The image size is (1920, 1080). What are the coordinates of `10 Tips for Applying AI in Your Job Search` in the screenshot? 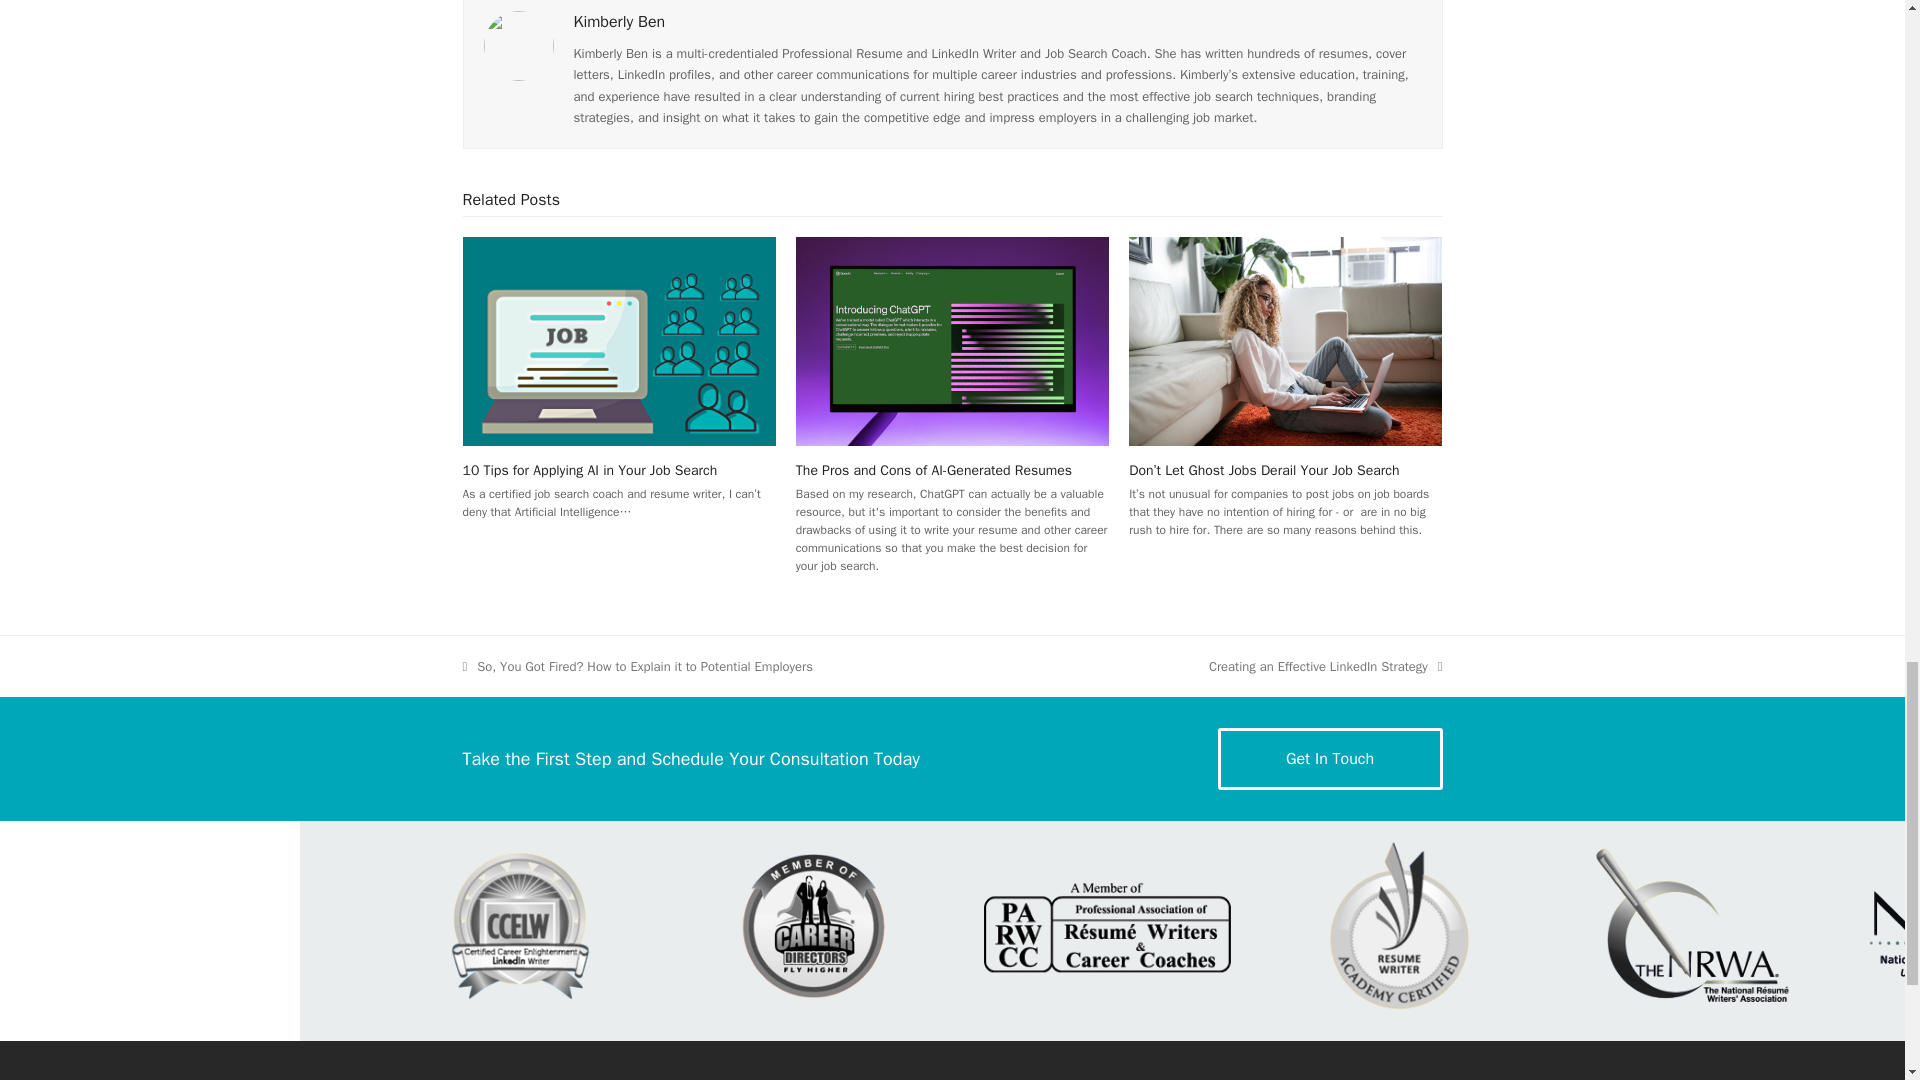 It's located at (1330, 758).